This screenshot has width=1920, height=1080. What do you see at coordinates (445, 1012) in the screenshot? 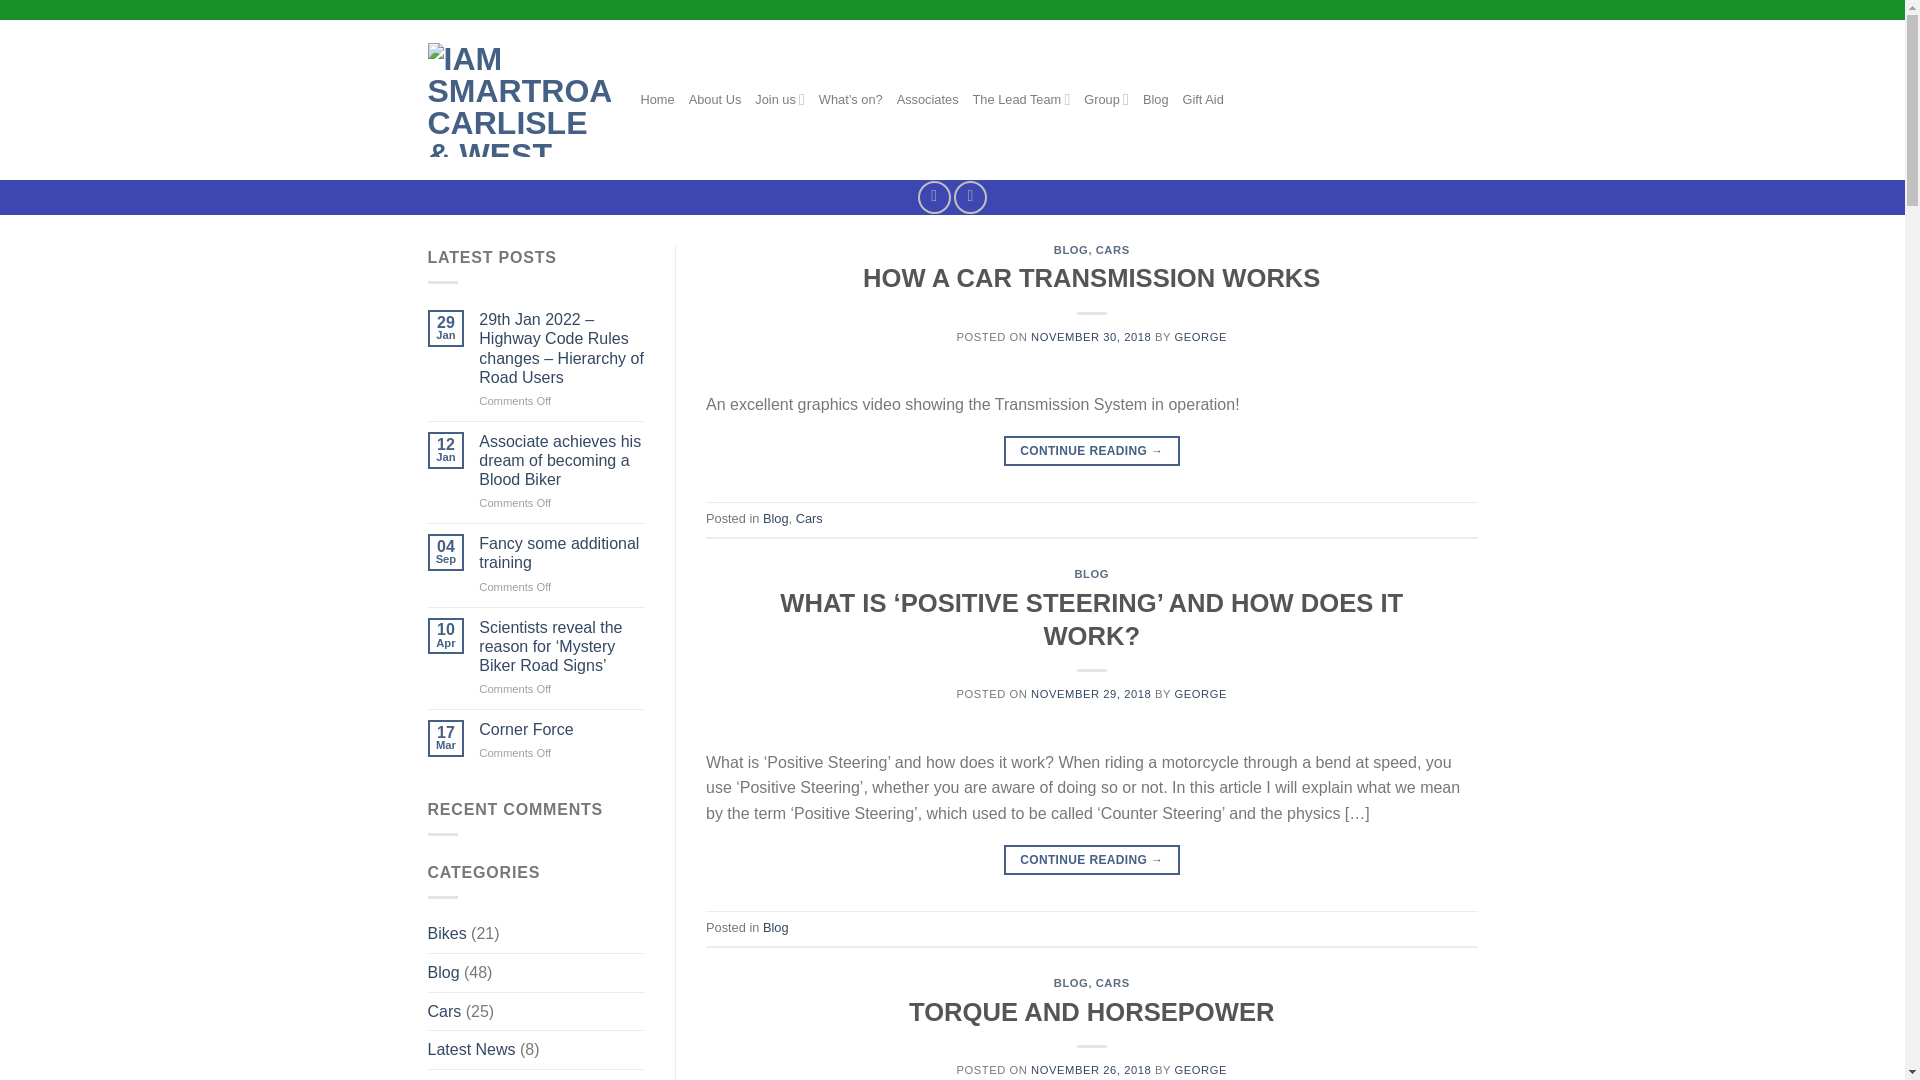
I see `Cars` at bounding box center [445, 1012].